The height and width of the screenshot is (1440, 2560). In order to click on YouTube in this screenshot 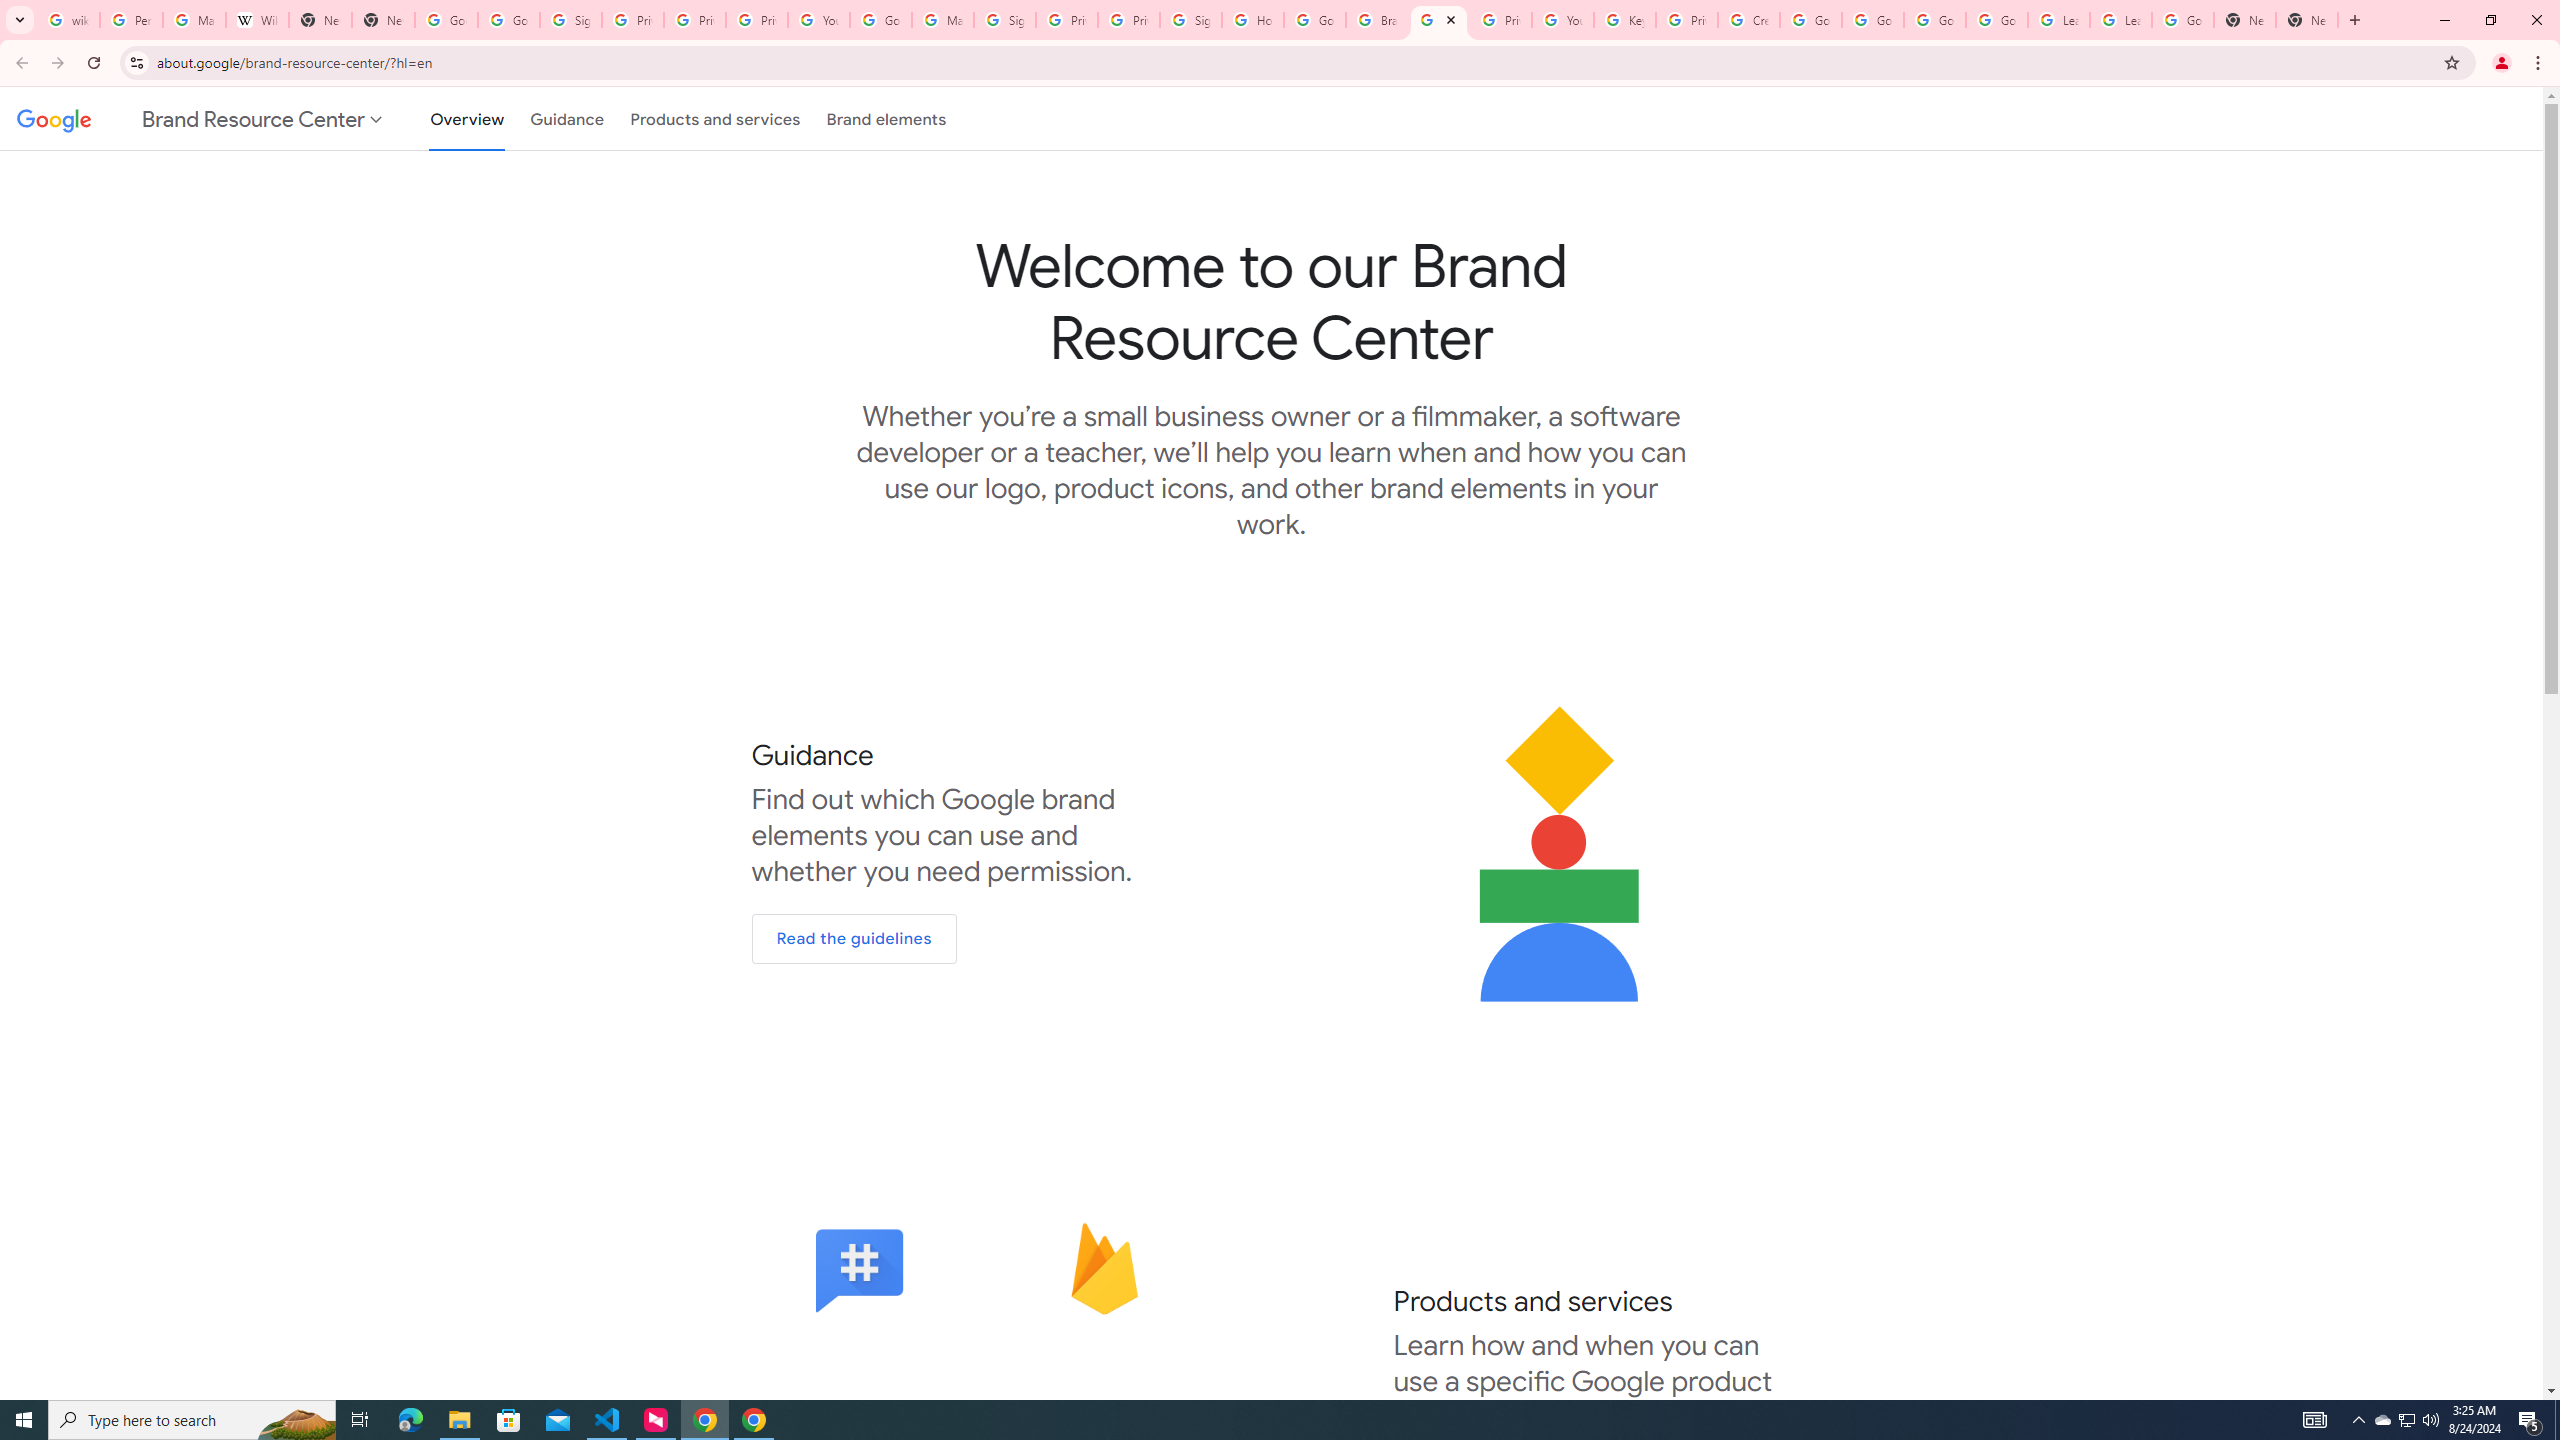, I will do `click(1562, 20)`.